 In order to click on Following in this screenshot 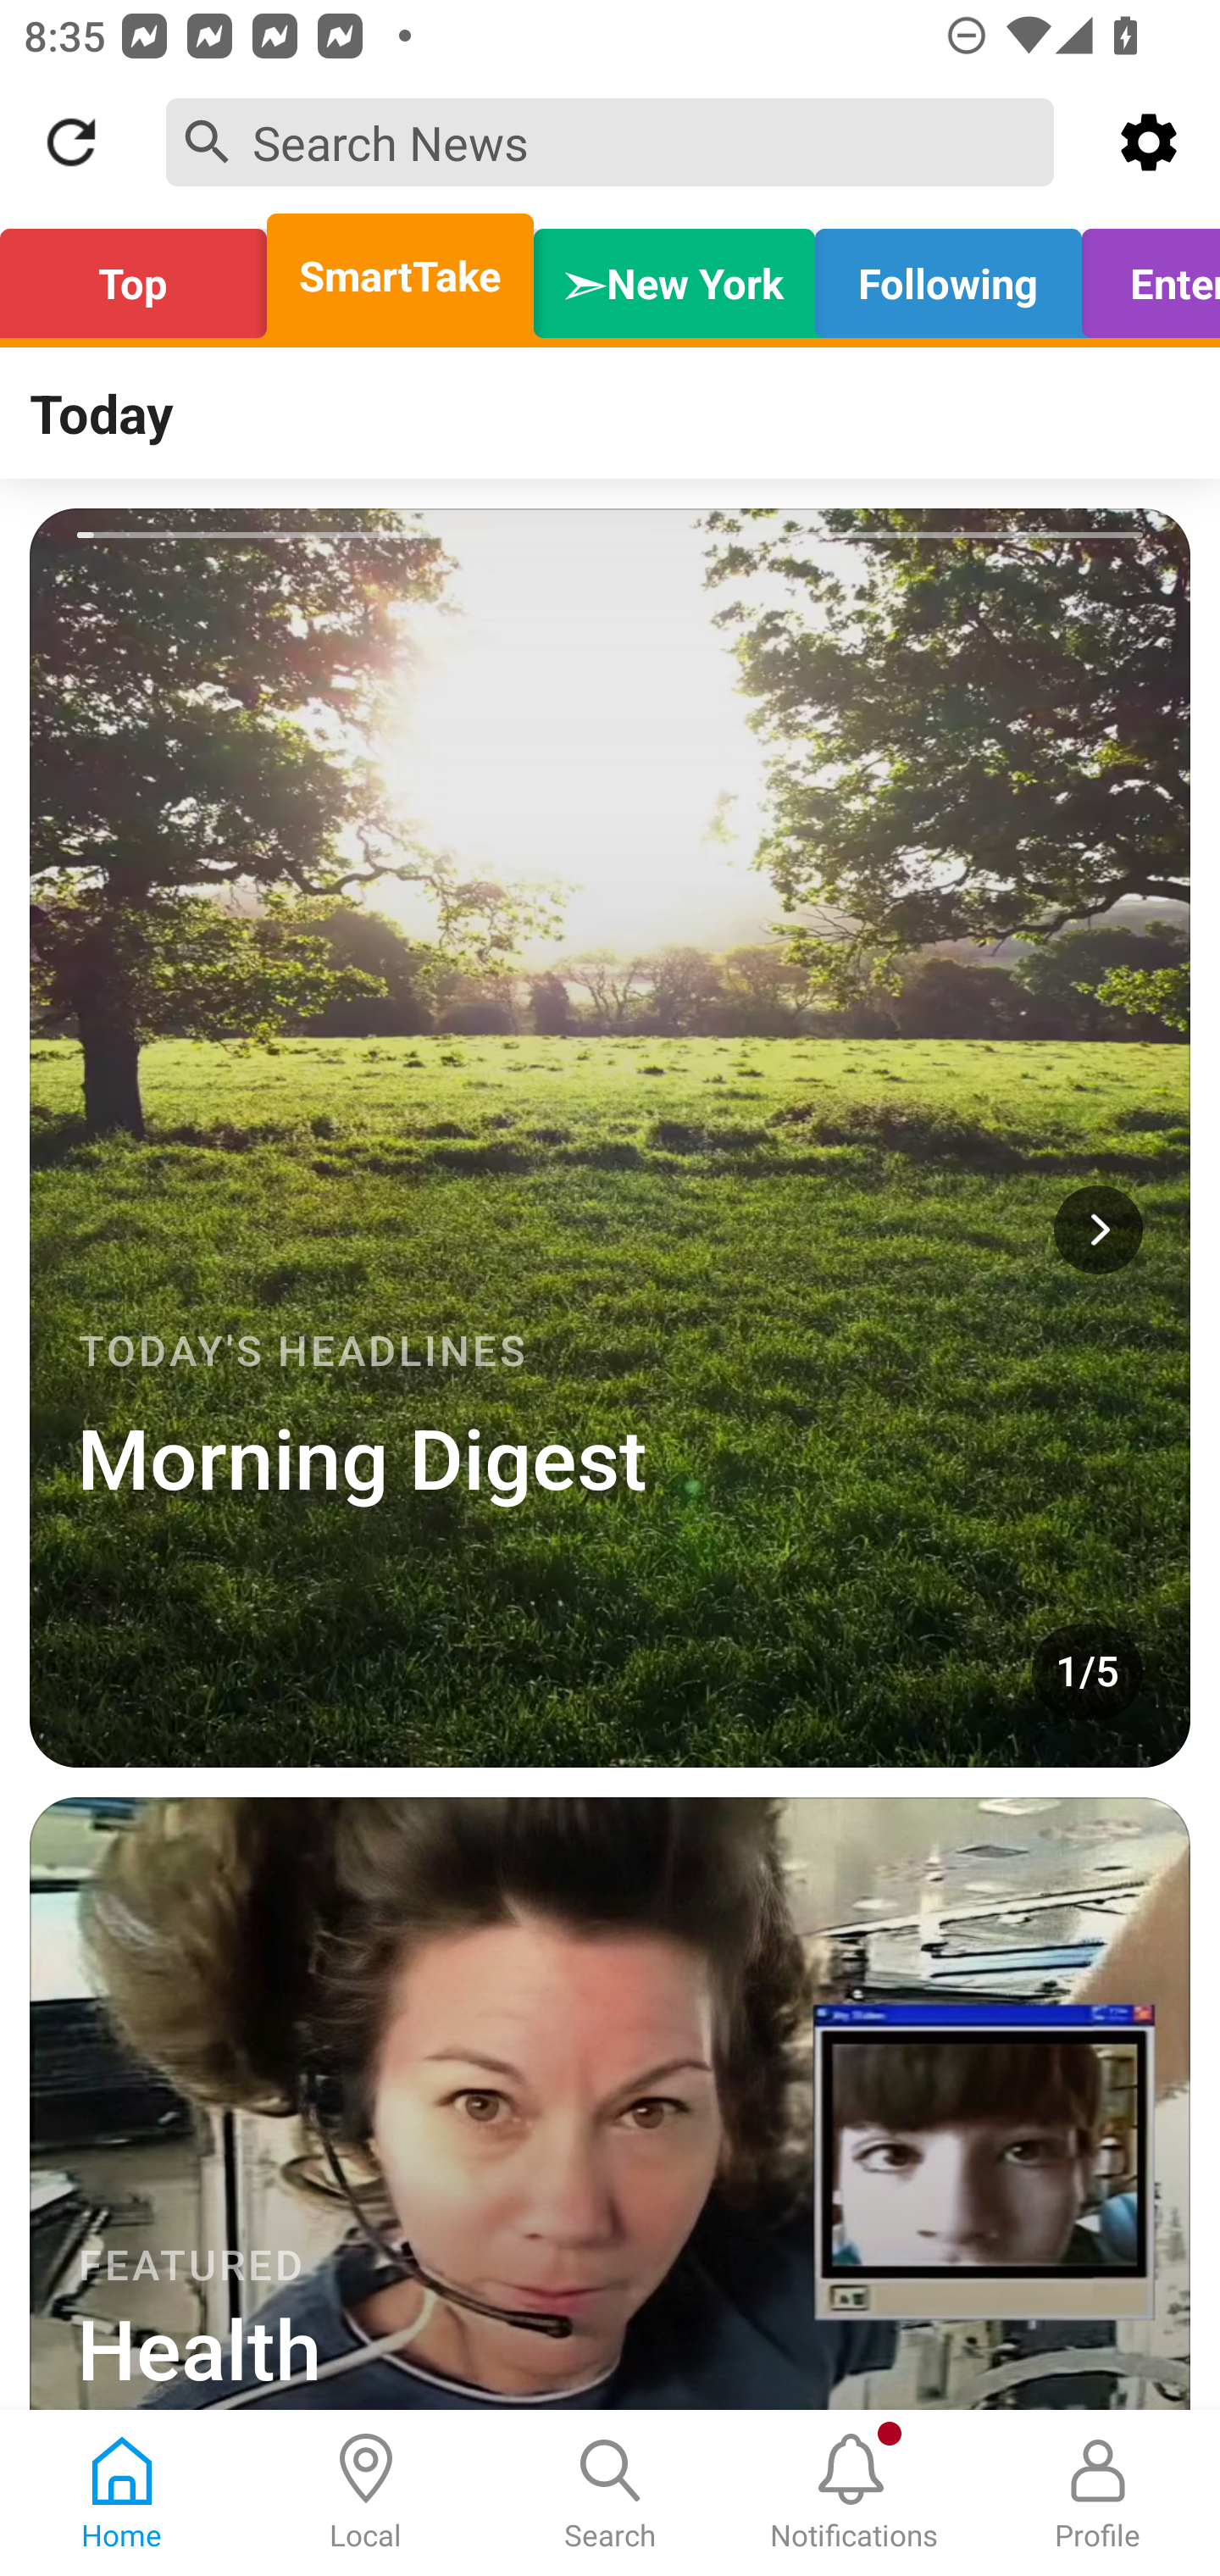, I will do `click(947, 275)`.